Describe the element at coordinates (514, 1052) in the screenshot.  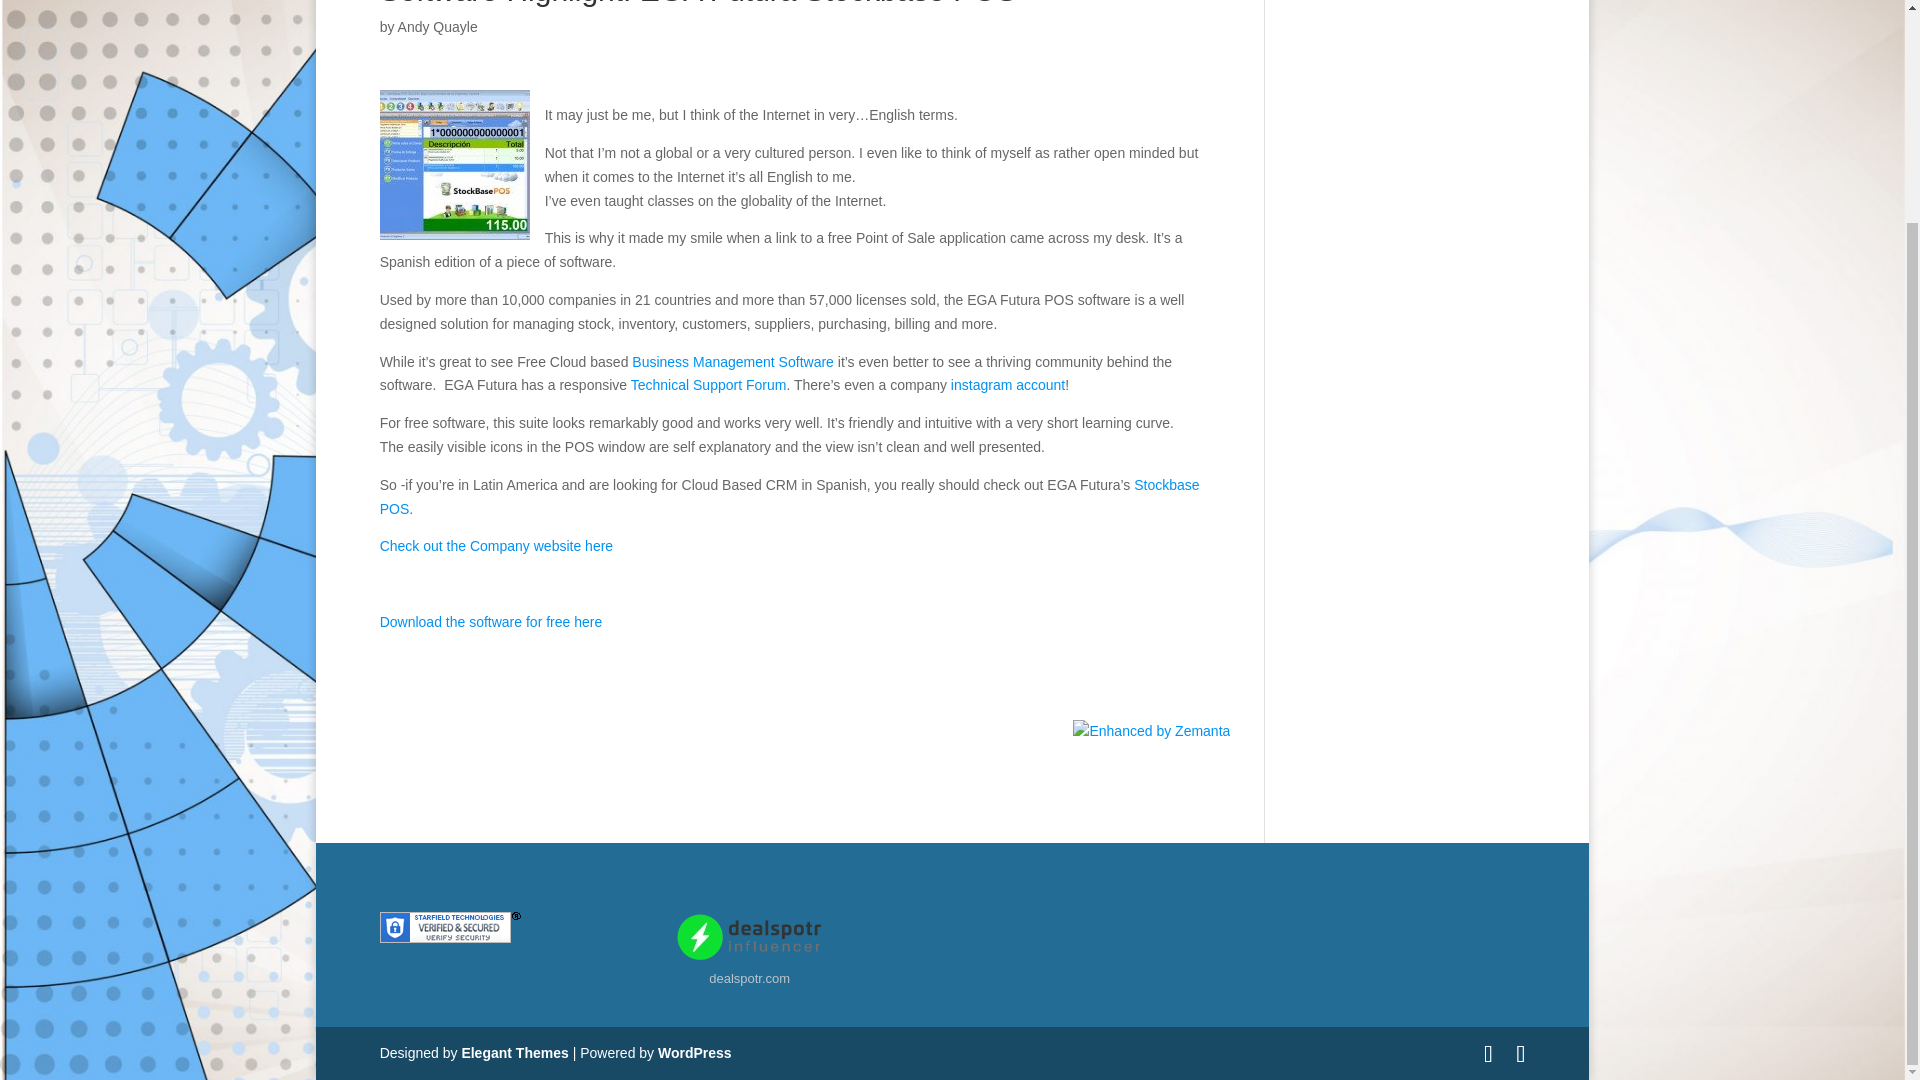
I see `Elegant Themes` at that location.